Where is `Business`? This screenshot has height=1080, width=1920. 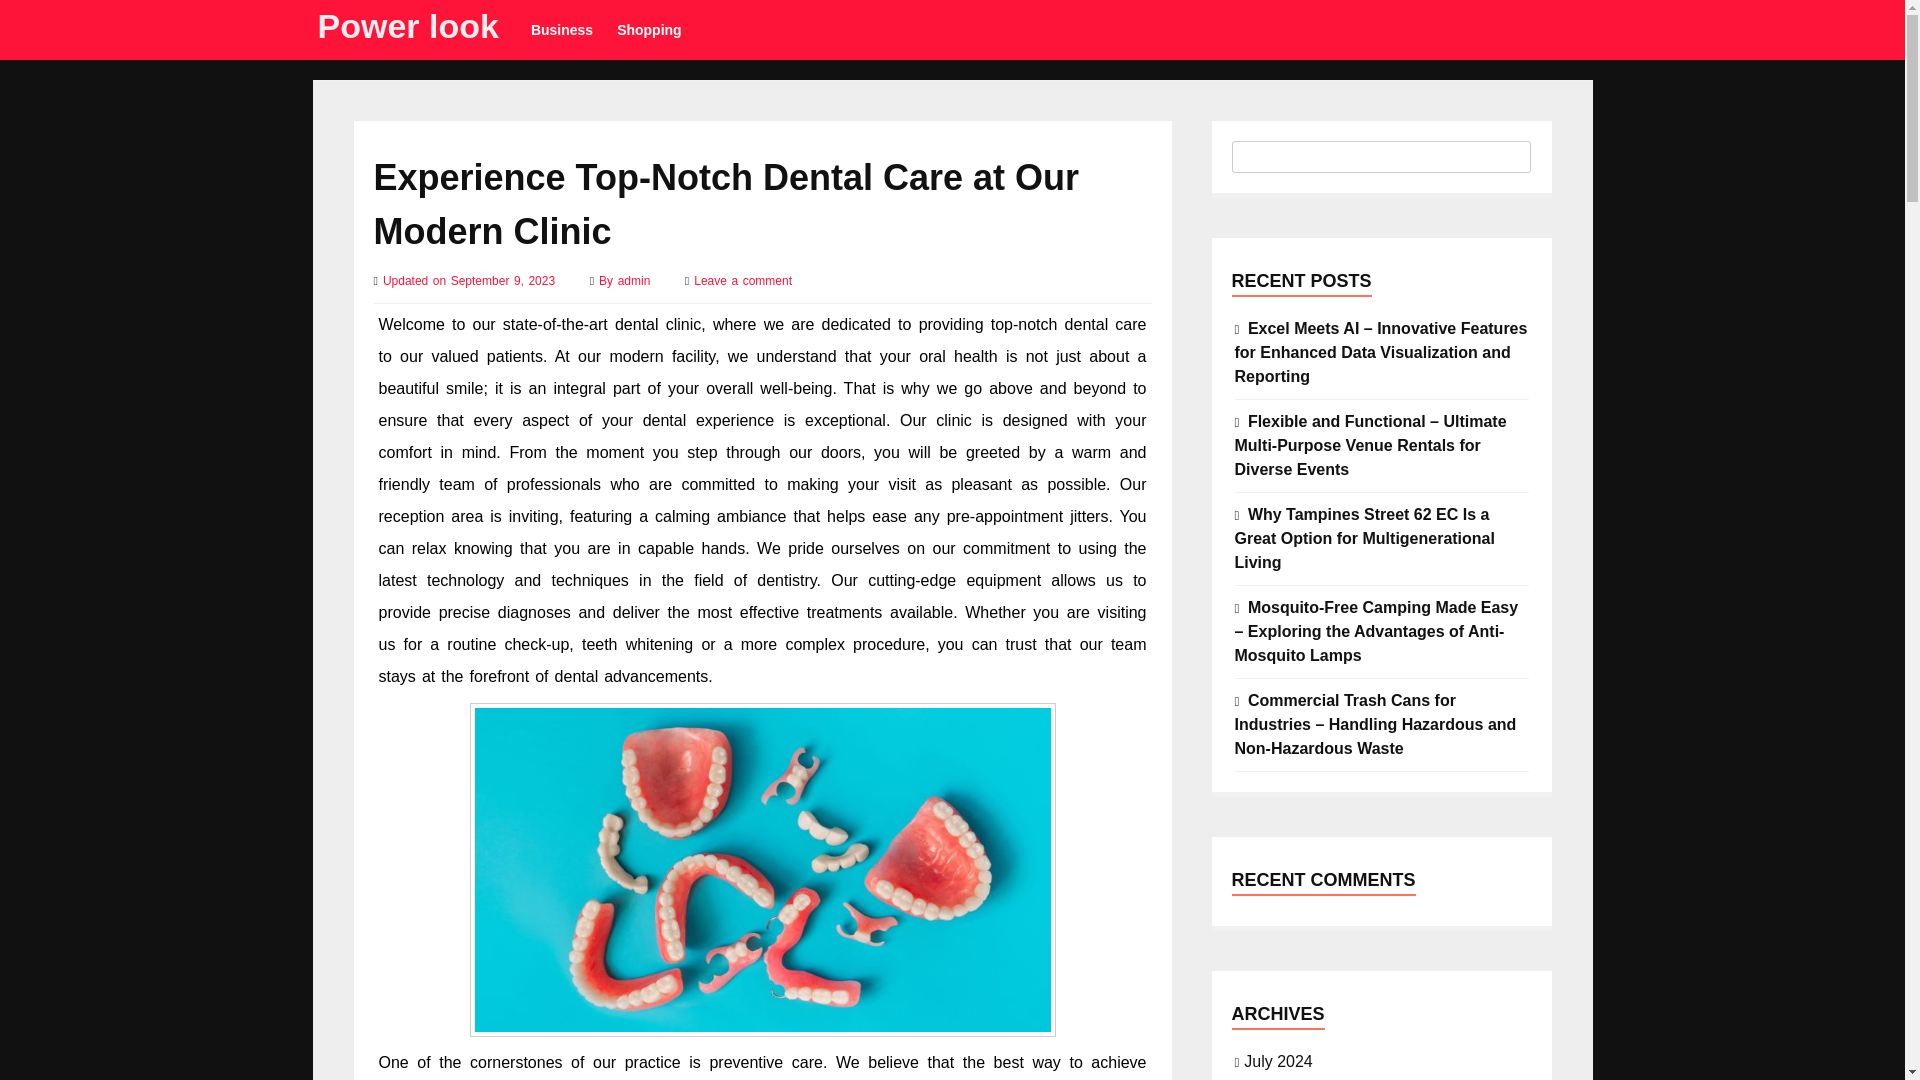 Business is located at coordinates (561, 30).